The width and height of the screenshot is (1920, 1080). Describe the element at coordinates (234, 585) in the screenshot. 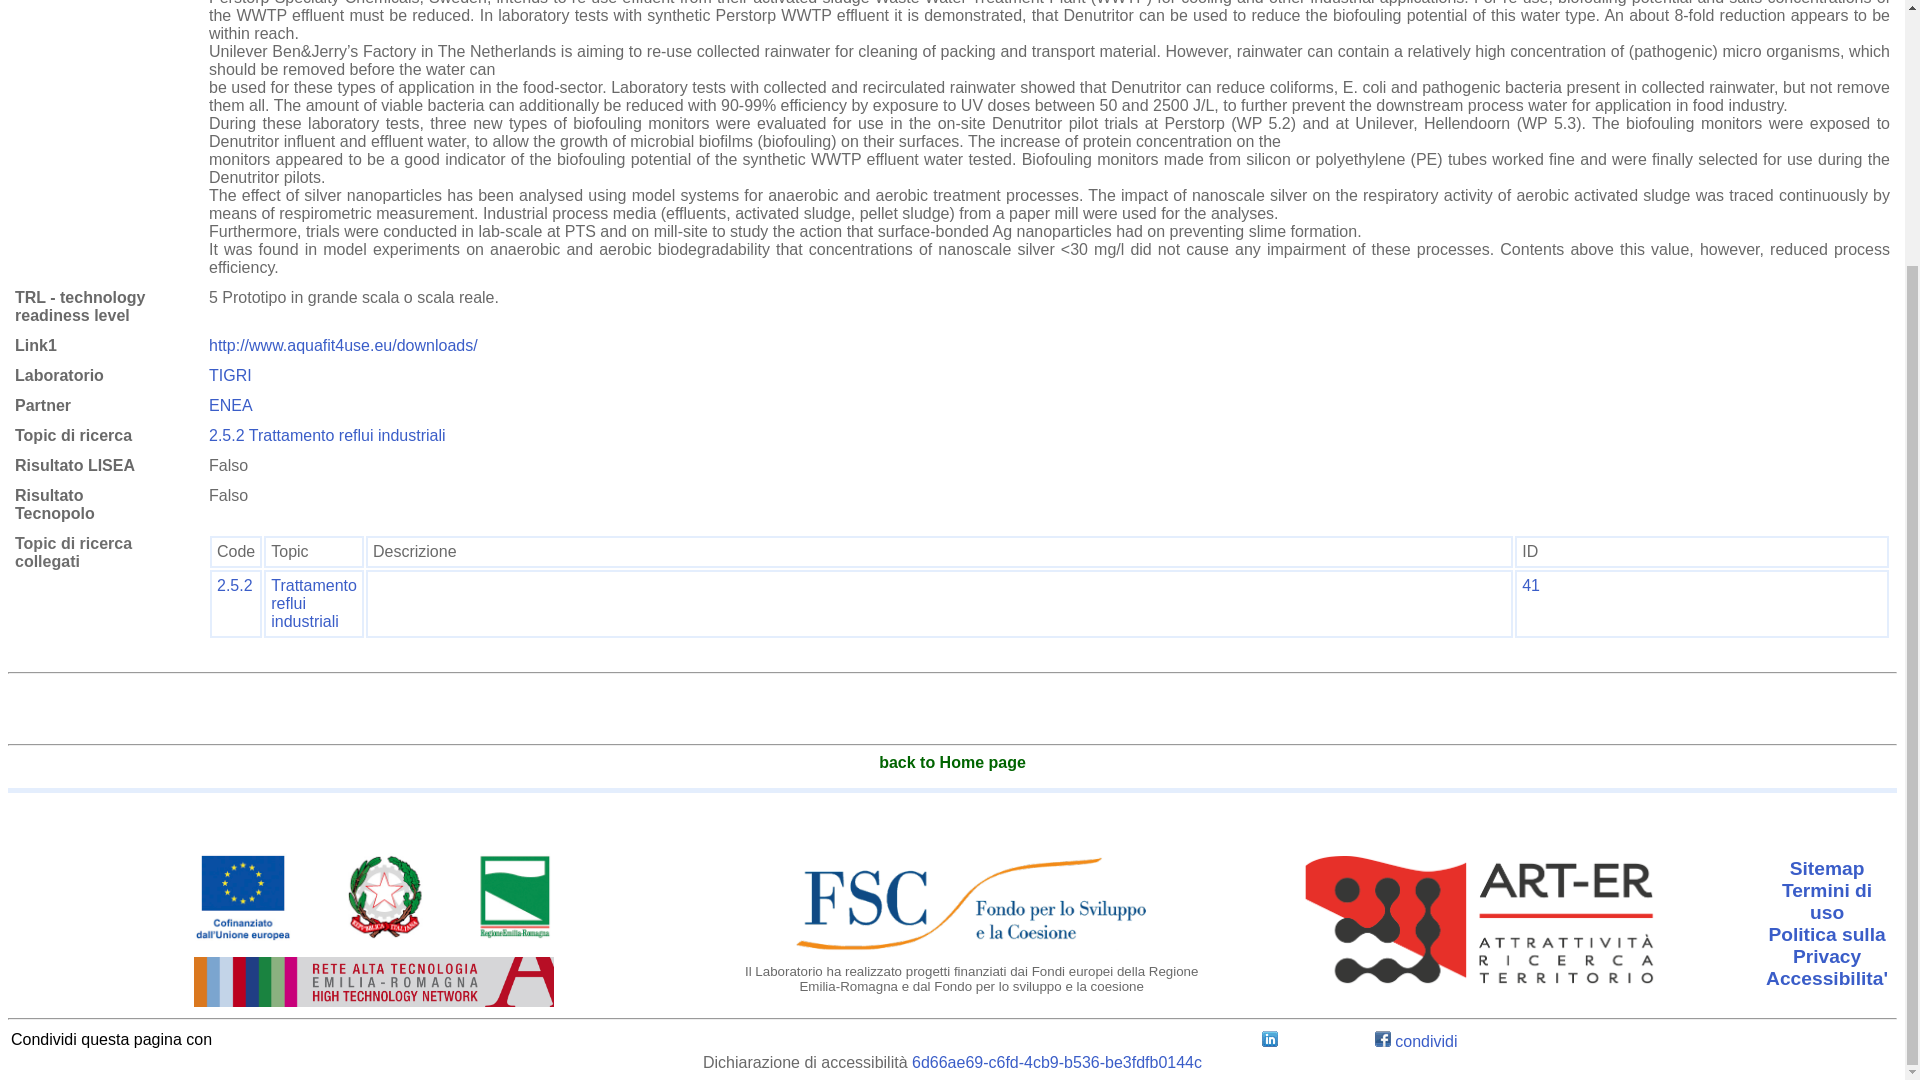

I see `Click per ZOOM della riga` at that location.